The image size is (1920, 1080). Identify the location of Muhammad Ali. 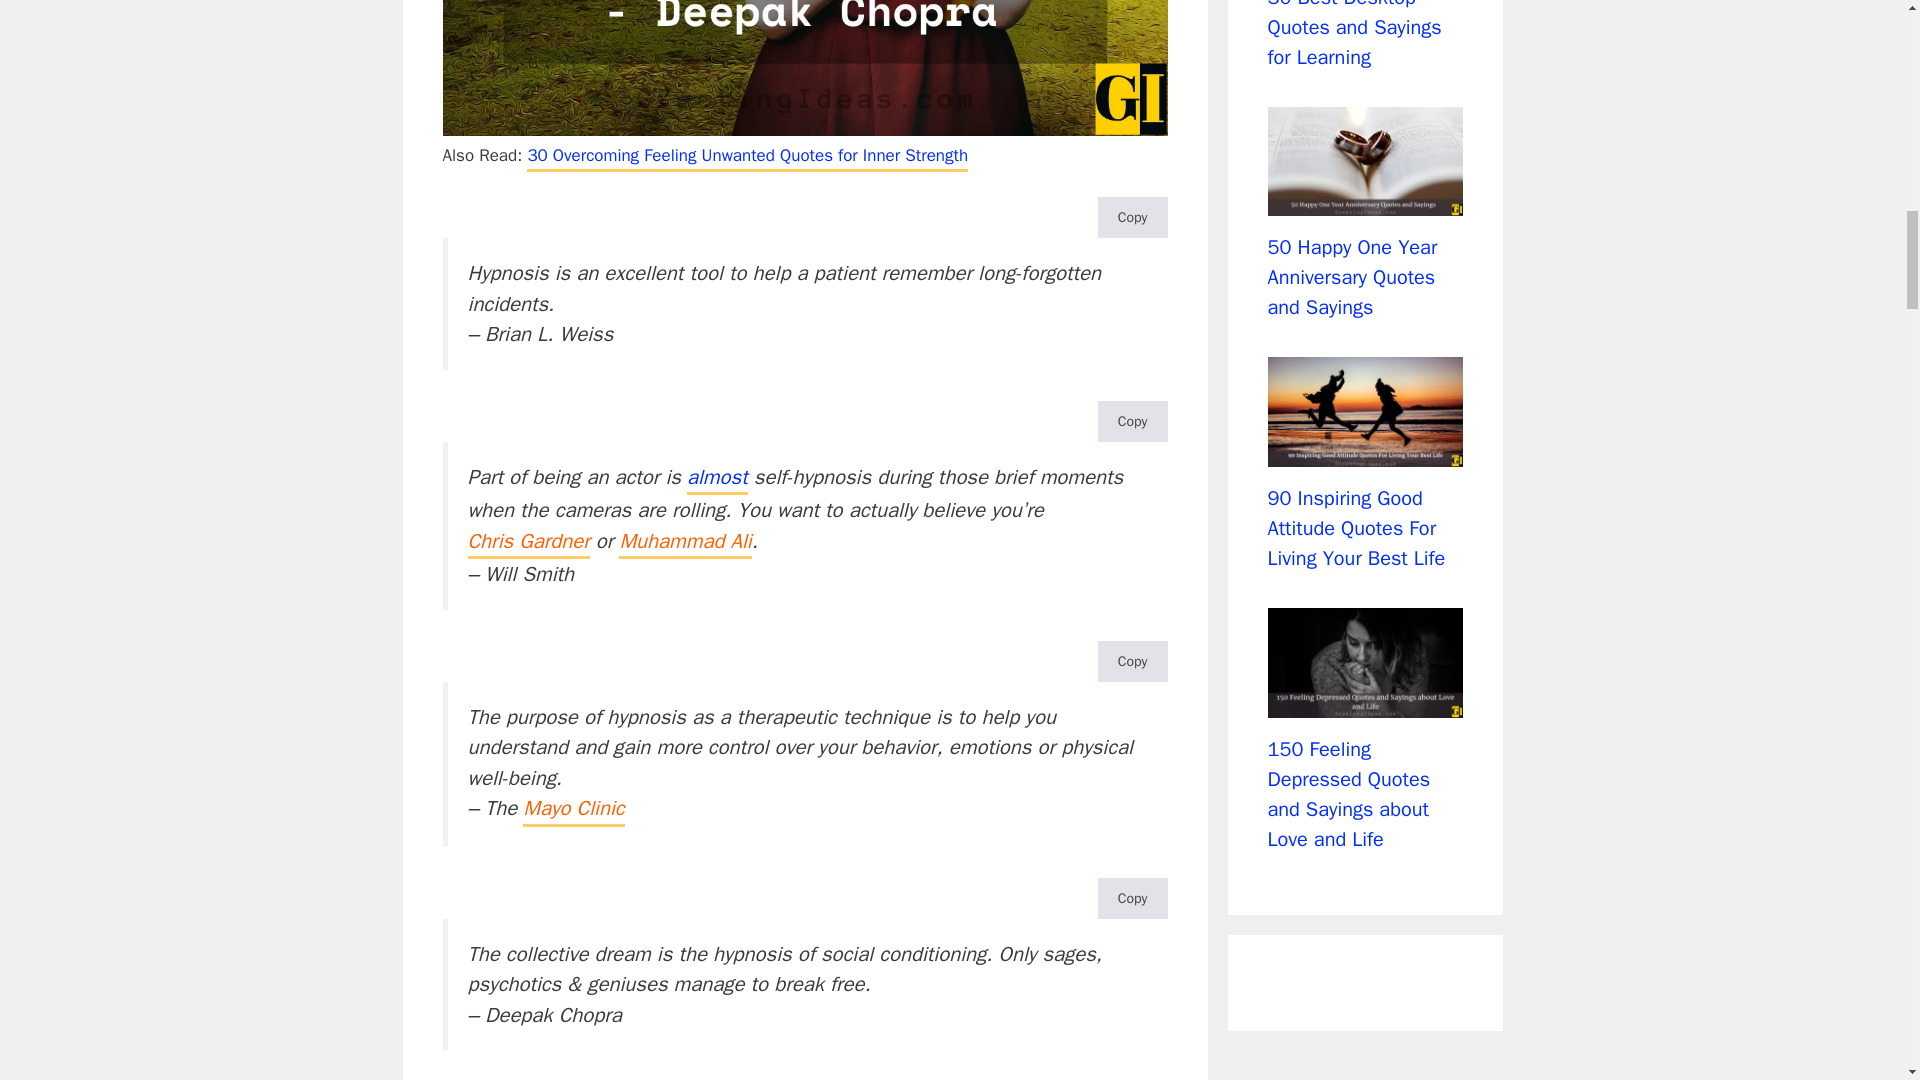
(684, 542).